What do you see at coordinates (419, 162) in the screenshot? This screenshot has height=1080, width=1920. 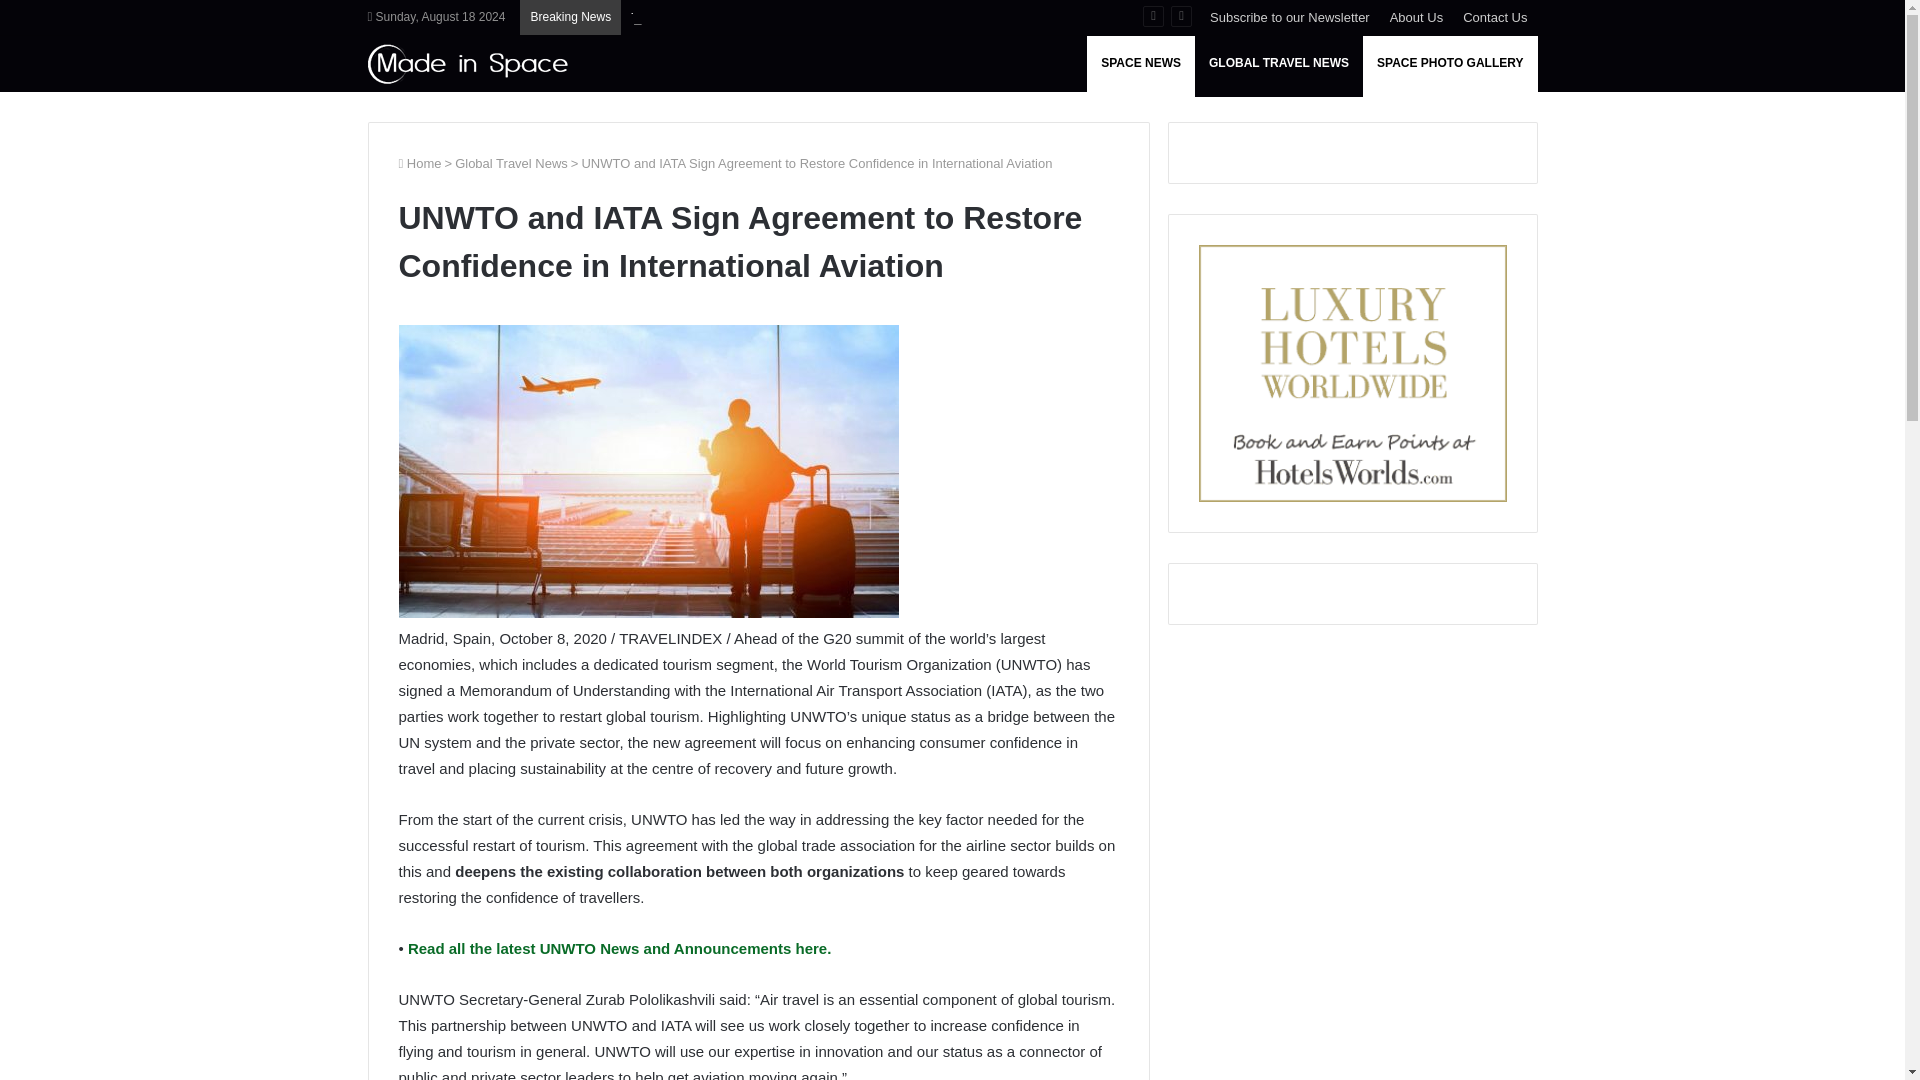 I see `Home` at bounding box center [419, 162].